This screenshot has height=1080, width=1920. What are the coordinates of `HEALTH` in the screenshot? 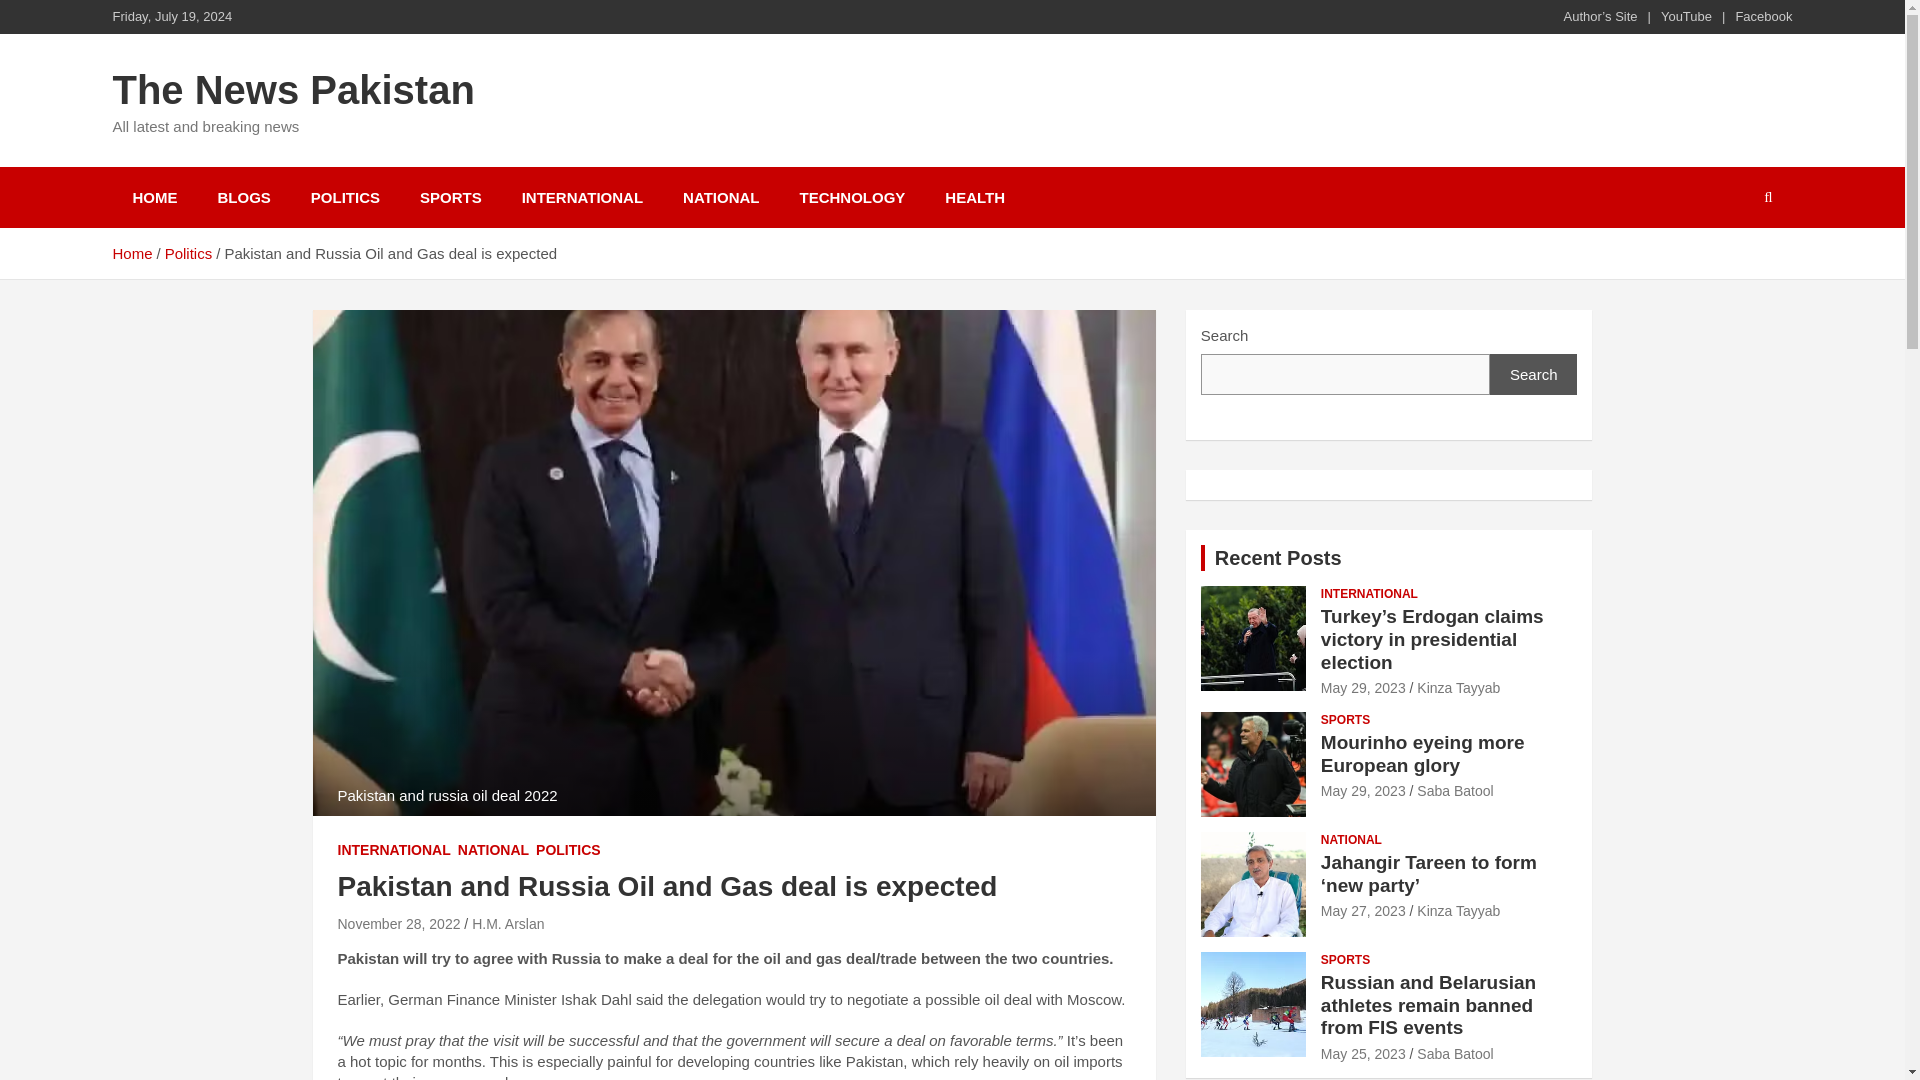 It's located at (975, 197).